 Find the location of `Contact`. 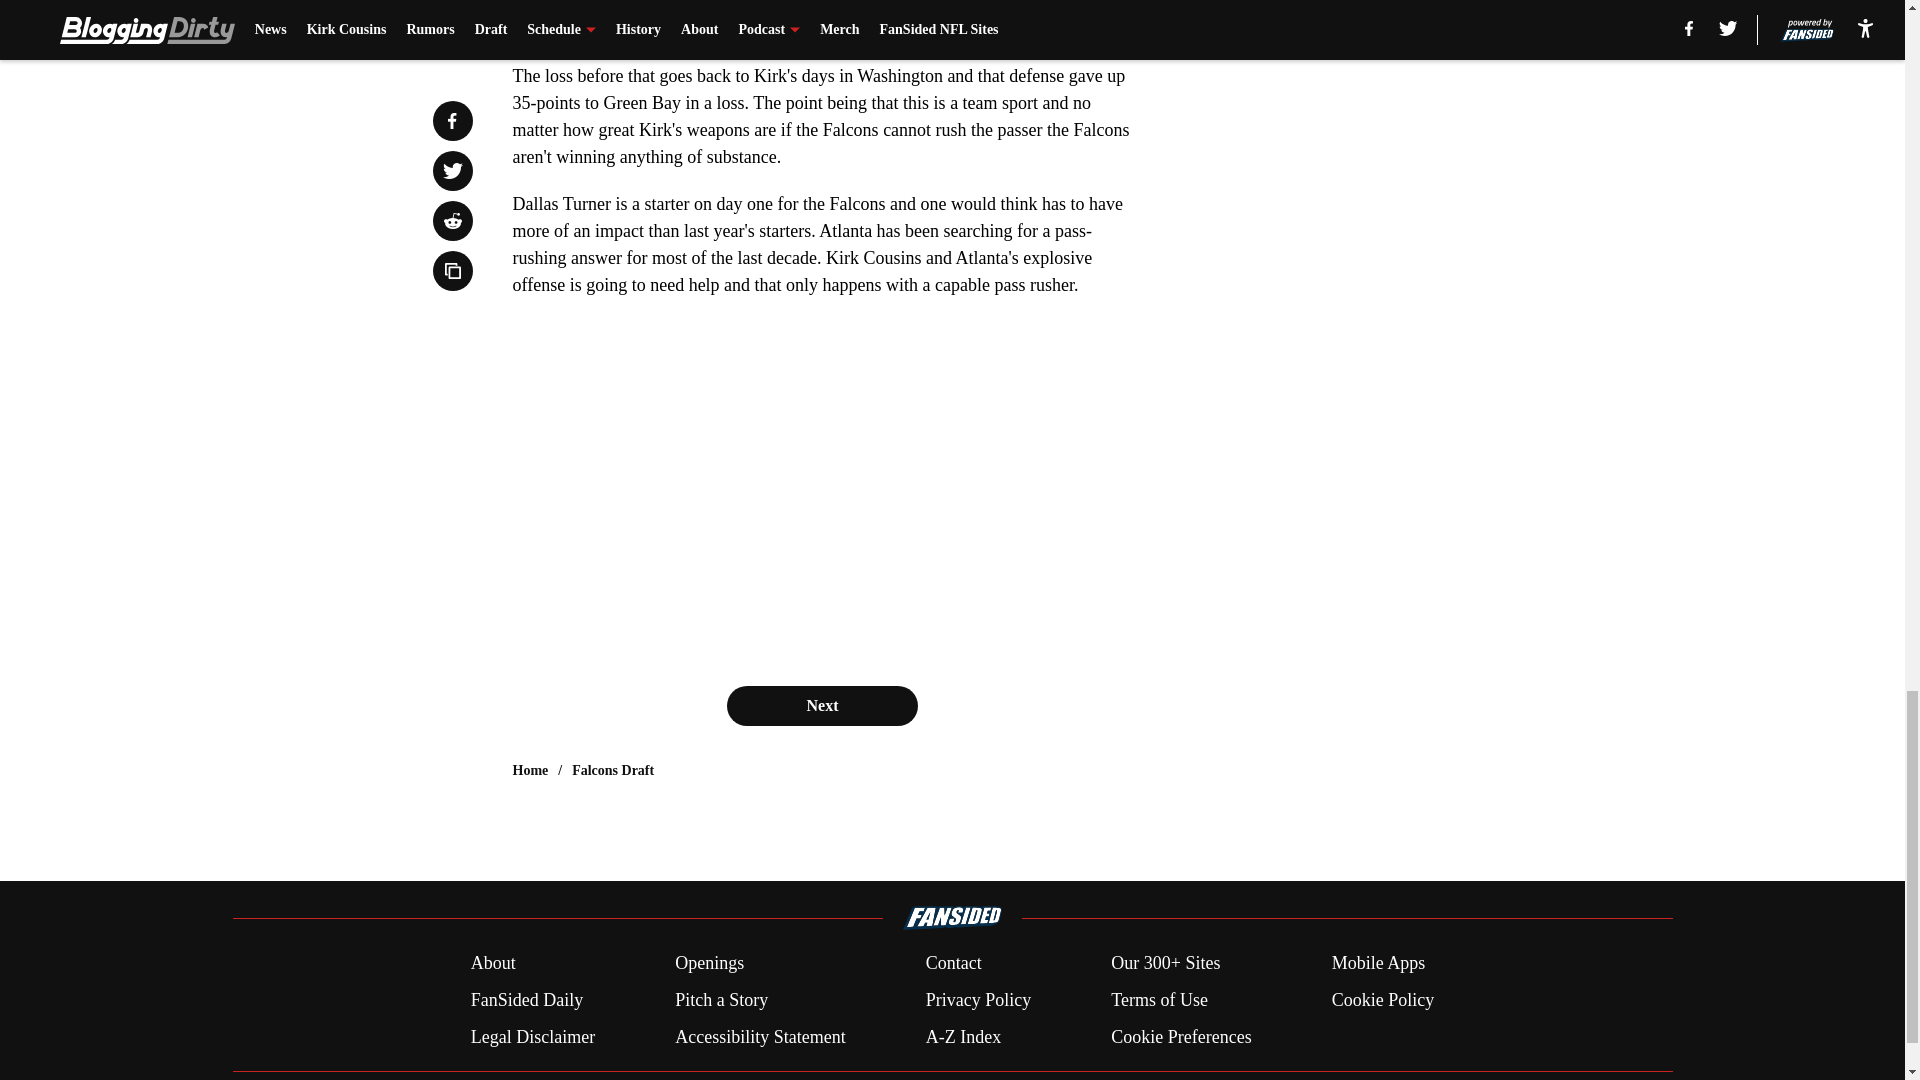

Contact is located at coordinates (953, 964).